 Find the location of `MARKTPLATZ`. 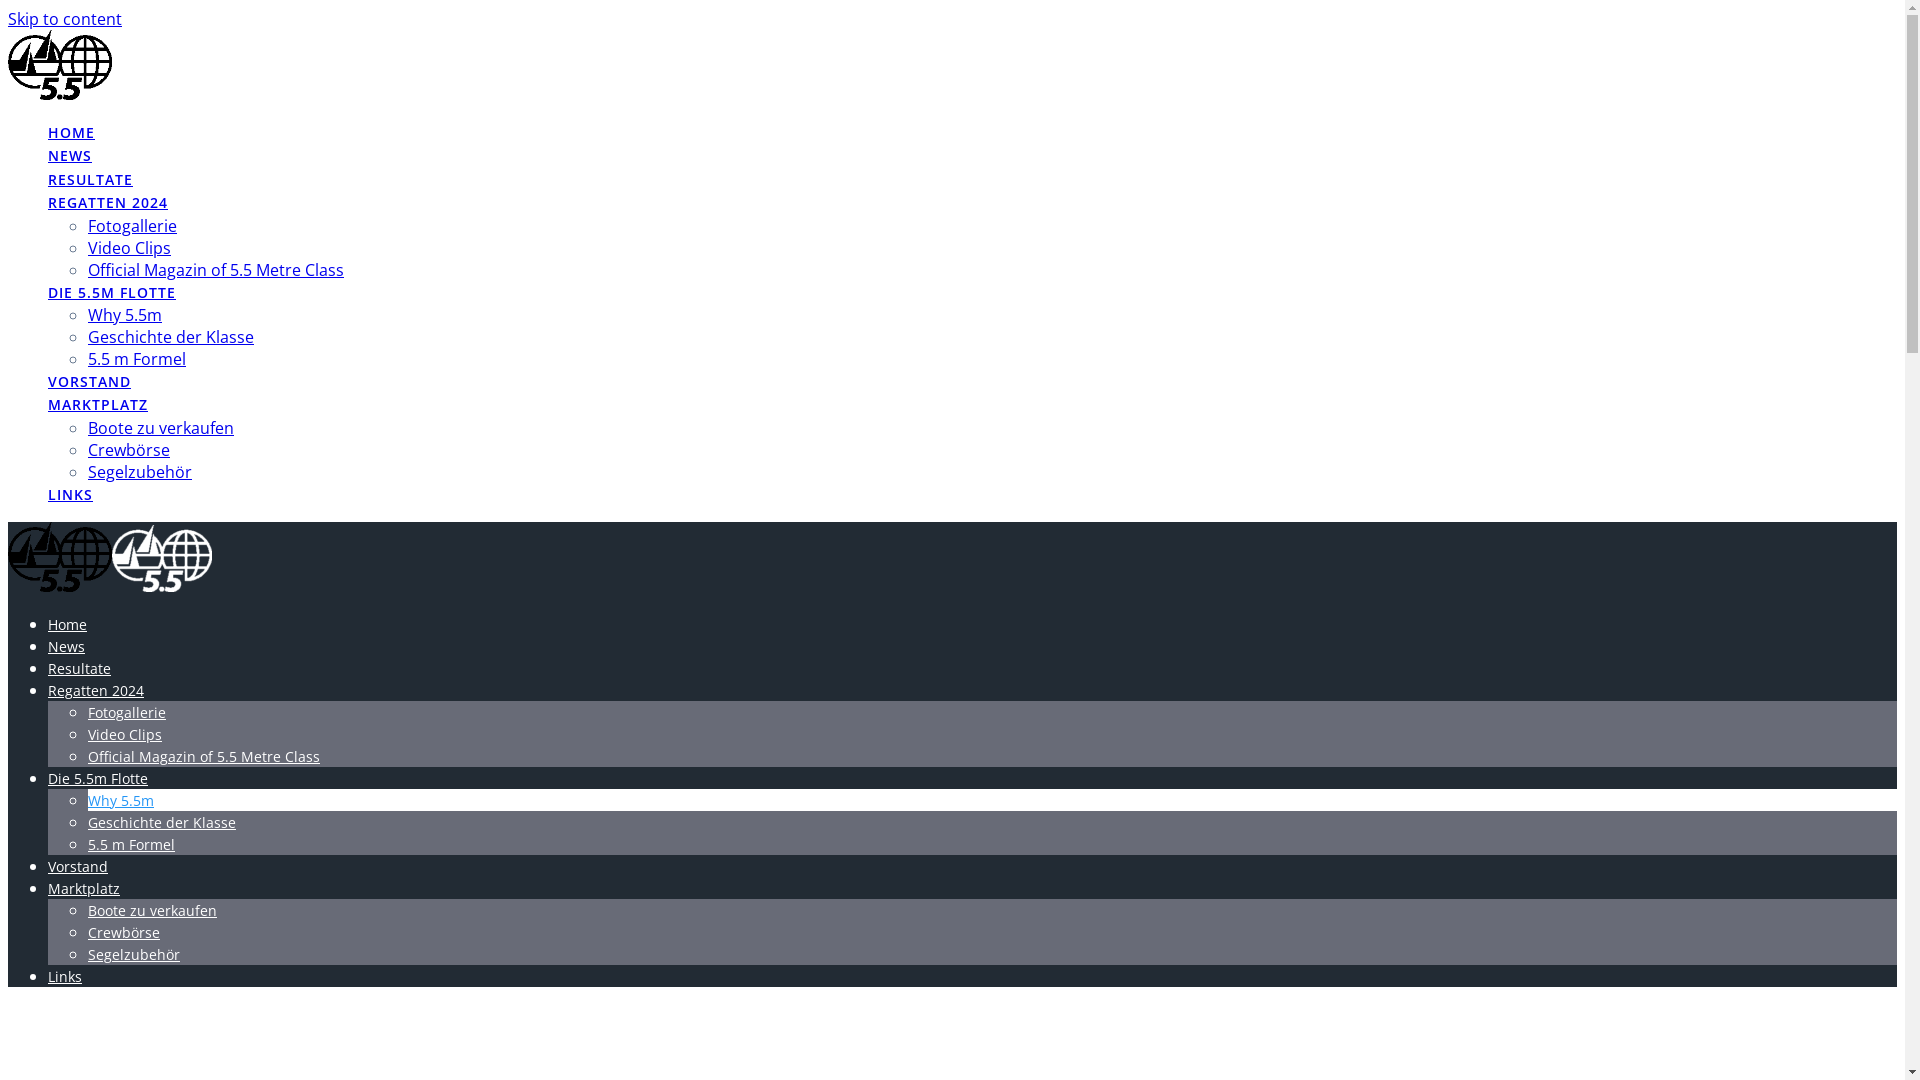

MARKTPLATZ is located at coordinates (98, 406).